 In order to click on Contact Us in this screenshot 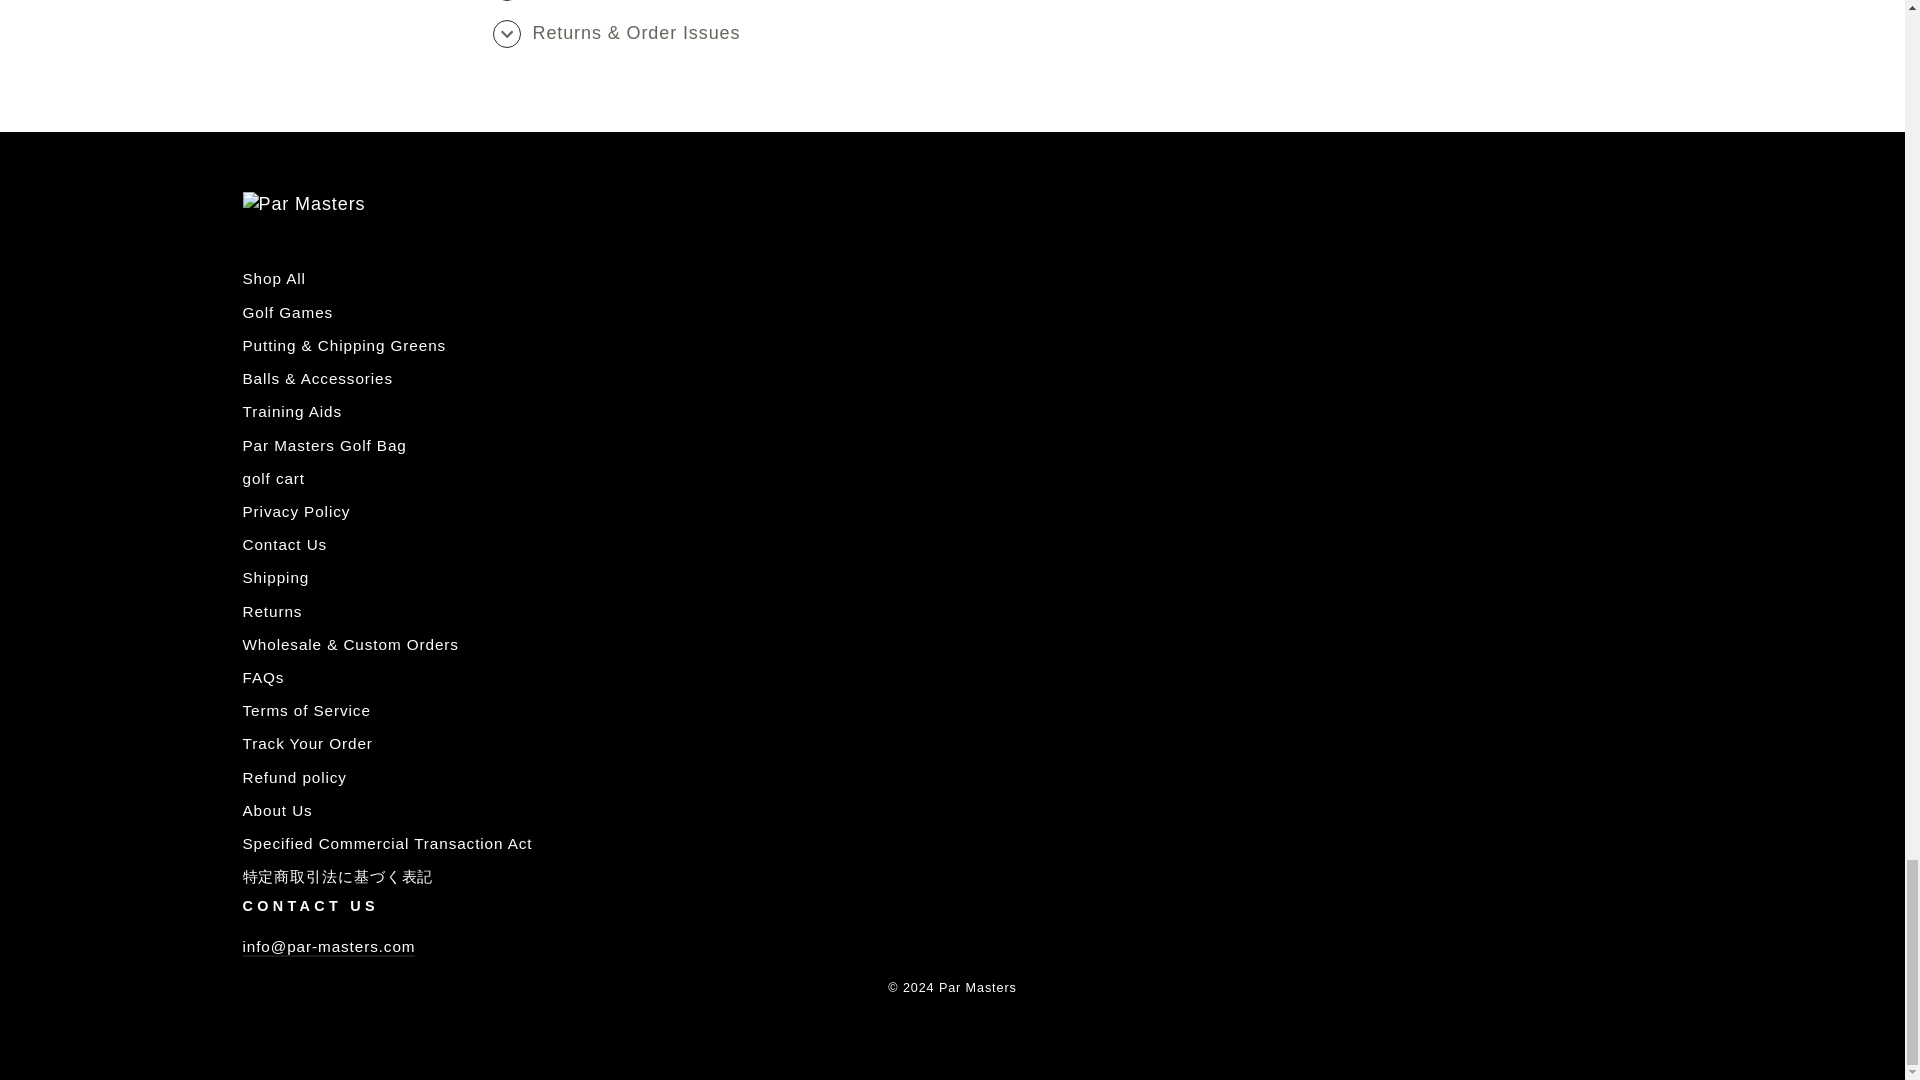, I will do `click(328, 947)`.